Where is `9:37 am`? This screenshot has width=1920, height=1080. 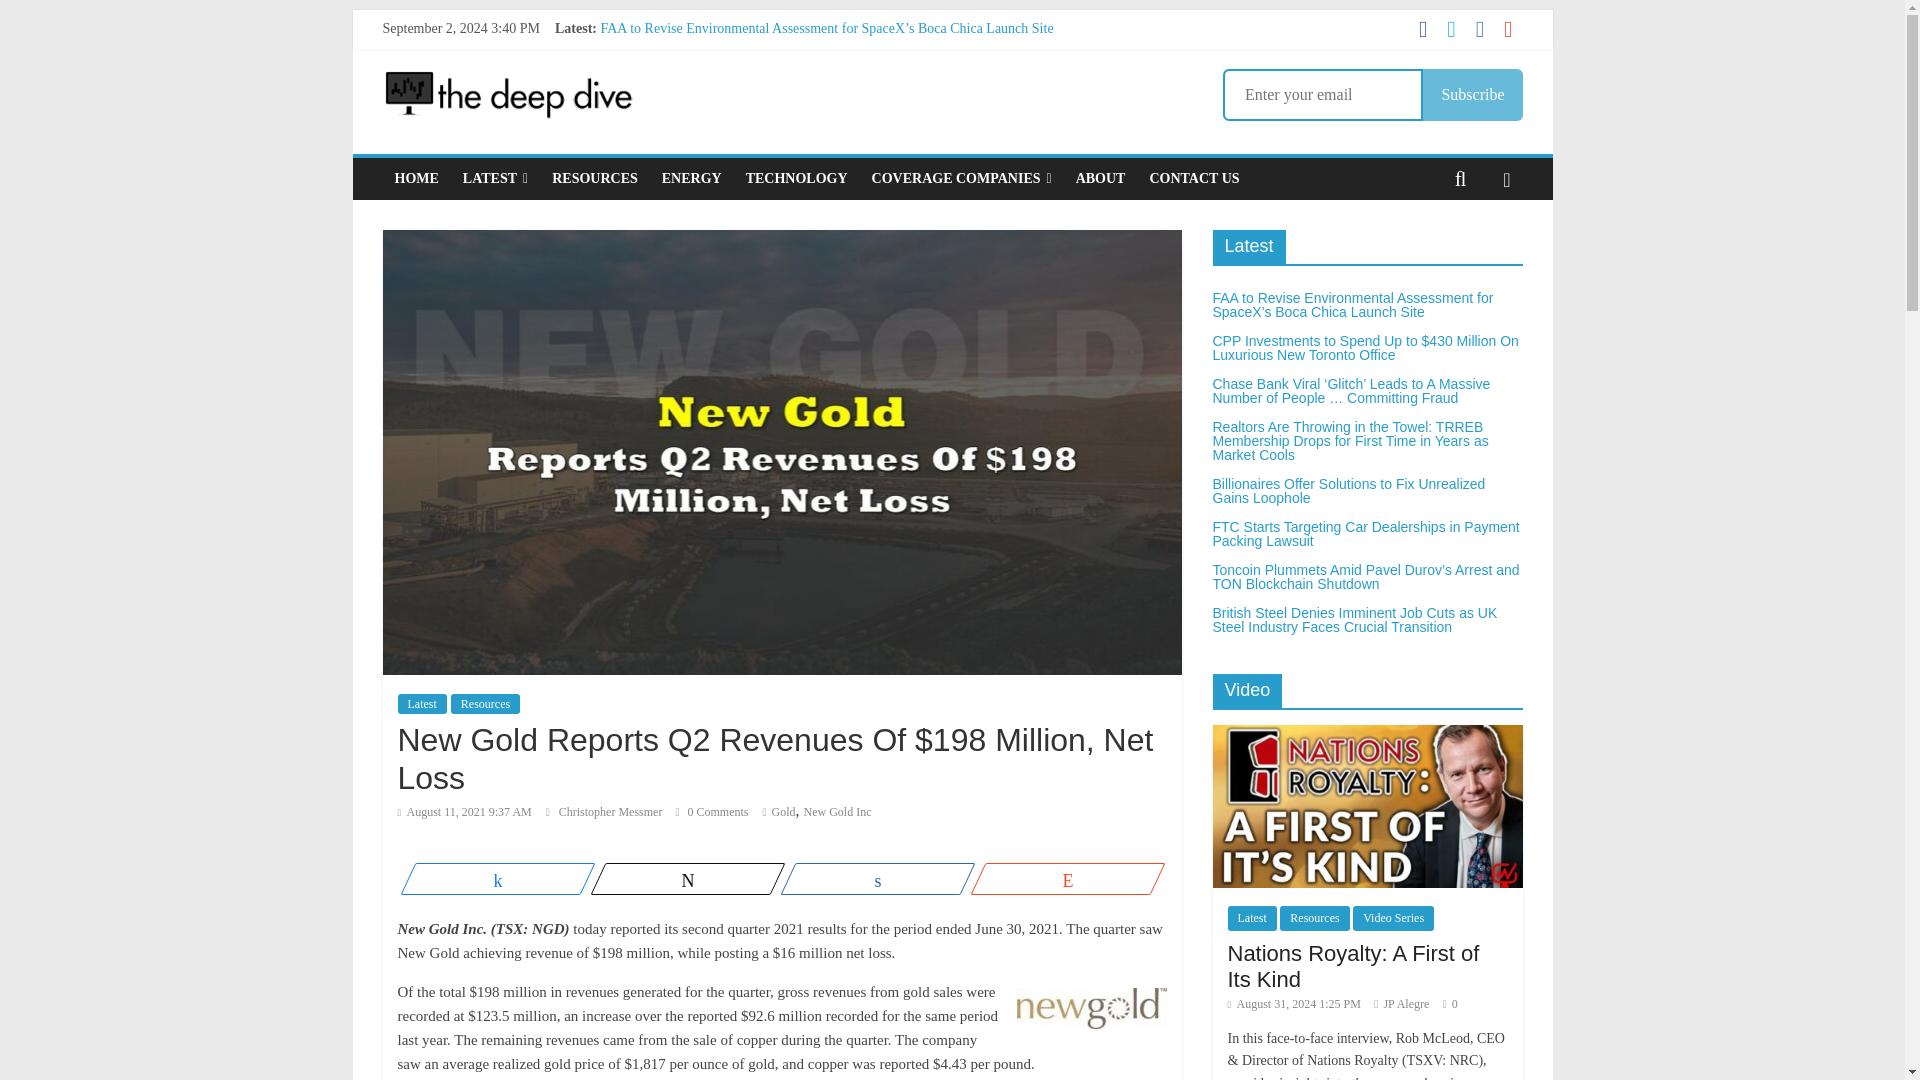 9:37 am is located at coordinates (464, 811).